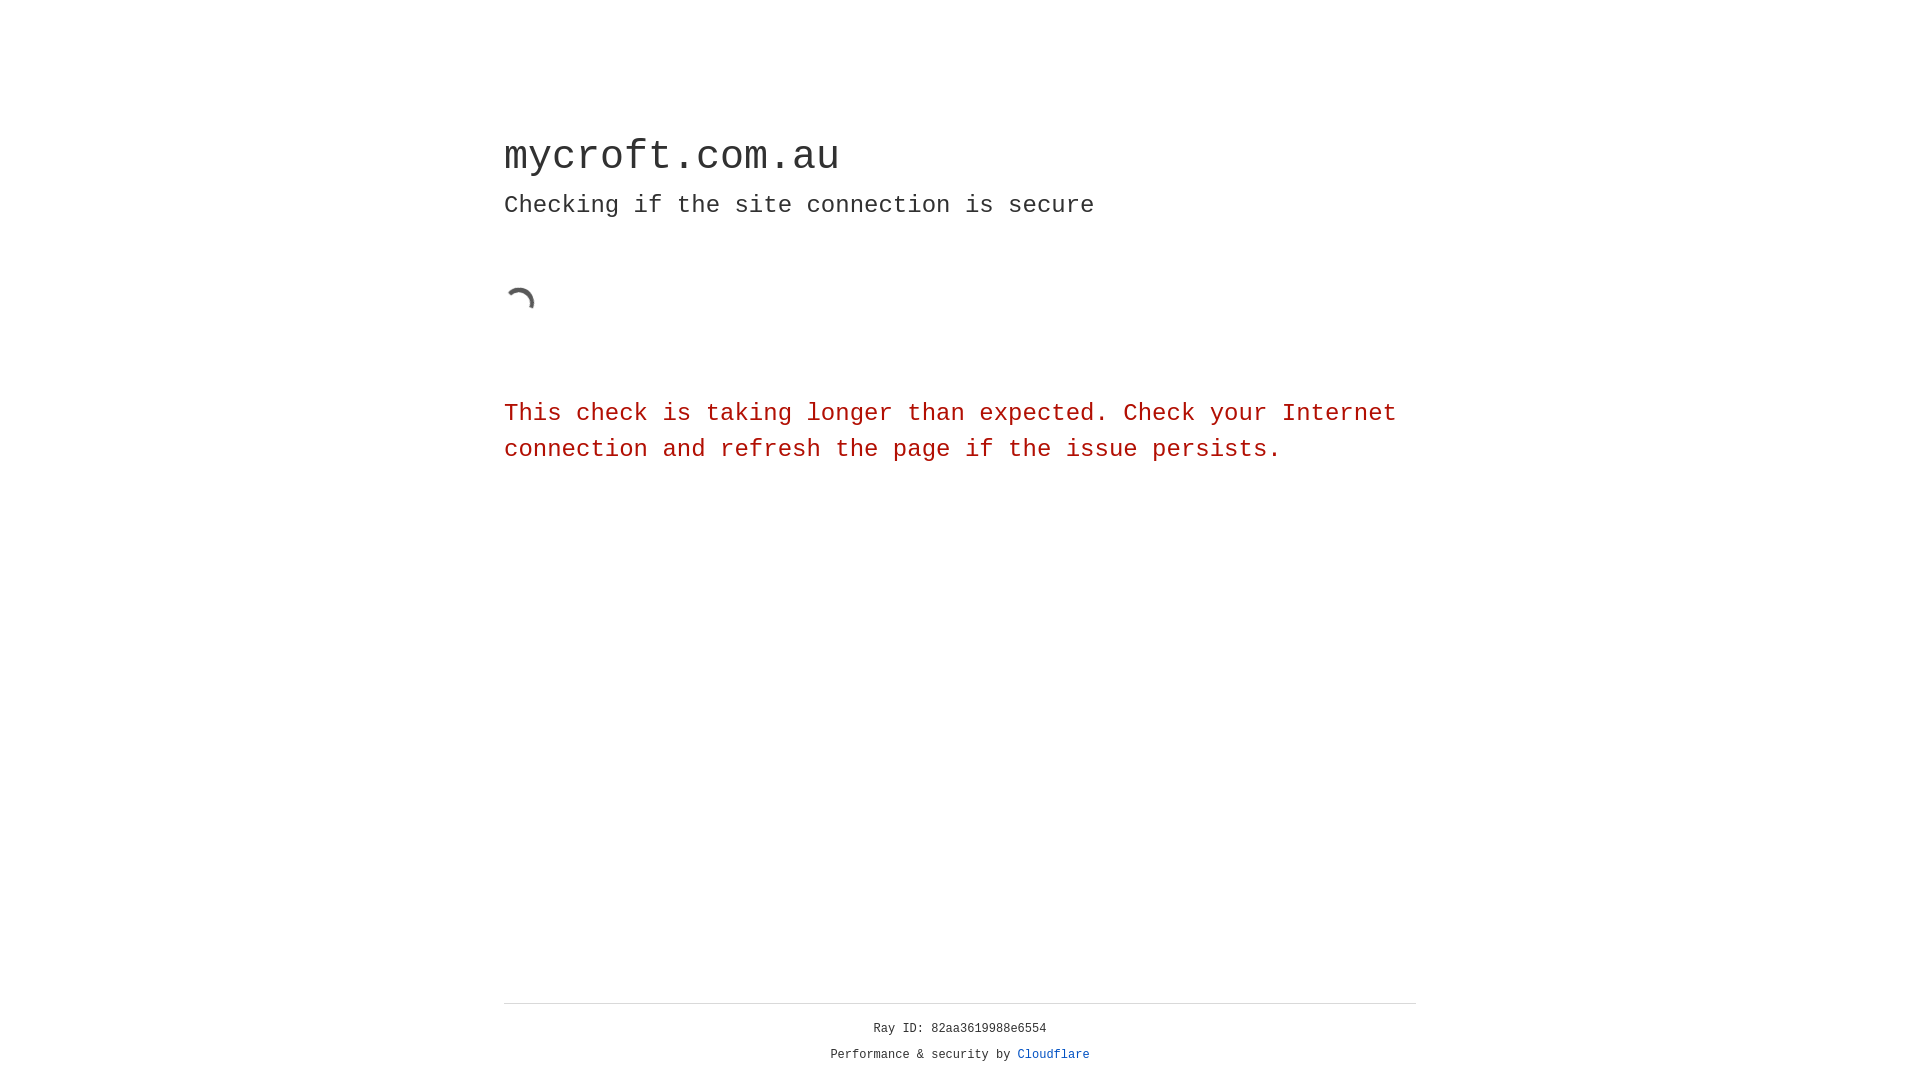 The height and width of the screenshot is (1080, 1920). Describe the element at coordinates (1054, 1055) in the screenshot. I see `Cloudflare` at that location.